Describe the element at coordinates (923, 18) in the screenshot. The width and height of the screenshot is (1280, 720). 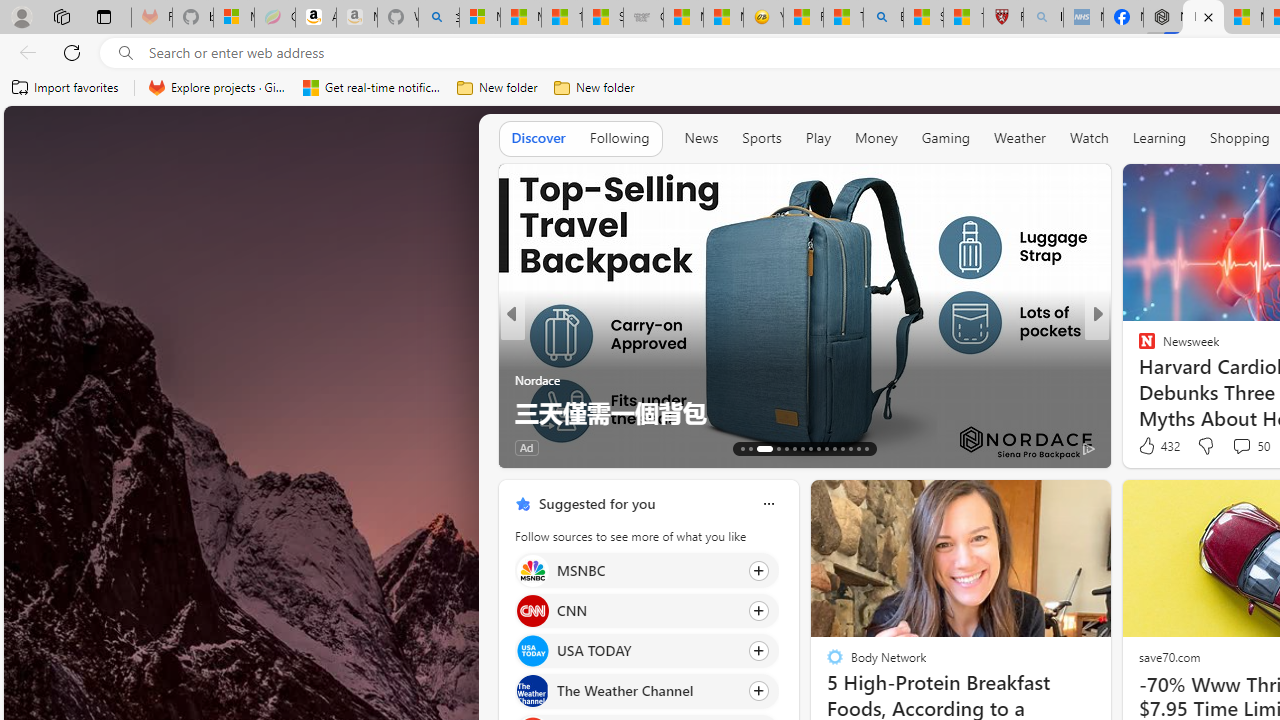
I see `Science - MSN` at that location.